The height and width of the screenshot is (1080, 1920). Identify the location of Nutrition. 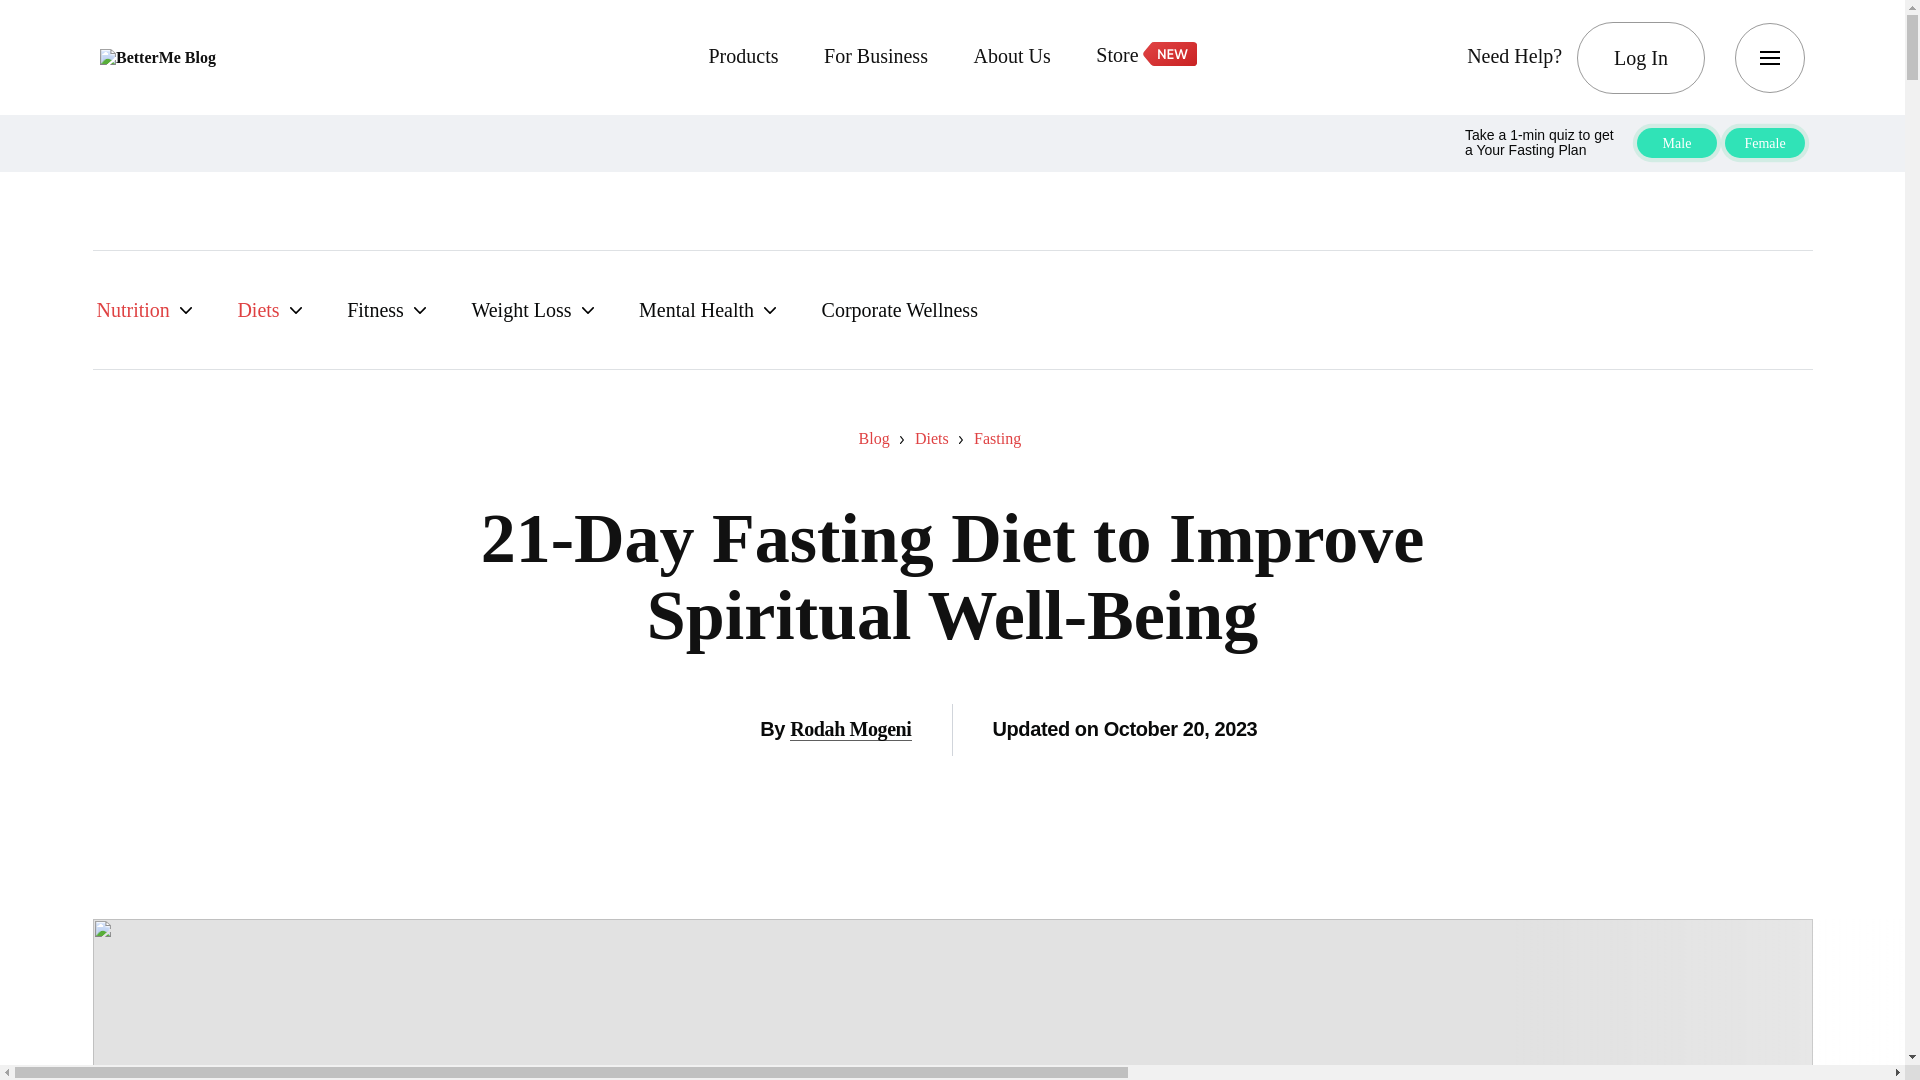
(144, 310).